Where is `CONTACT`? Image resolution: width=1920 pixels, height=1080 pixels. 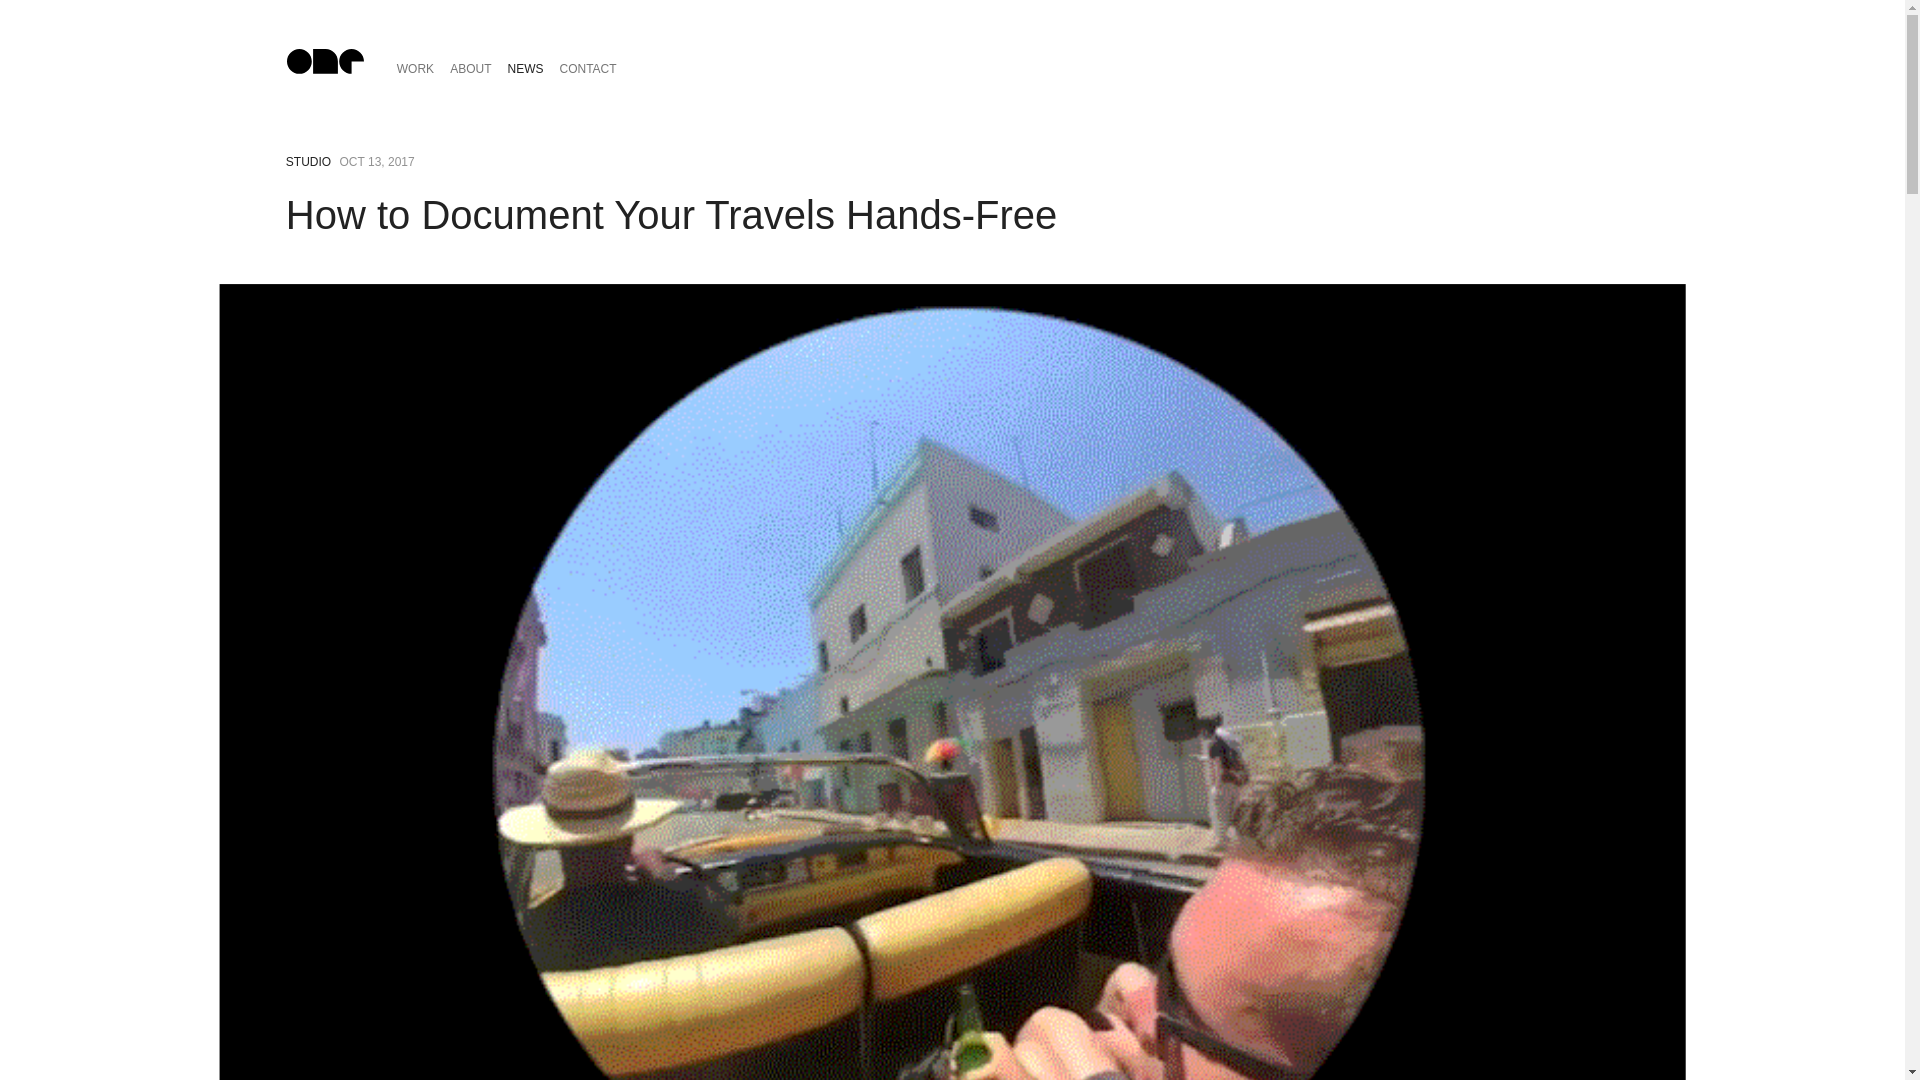
CONTACT is located at coordinates (588, 70).